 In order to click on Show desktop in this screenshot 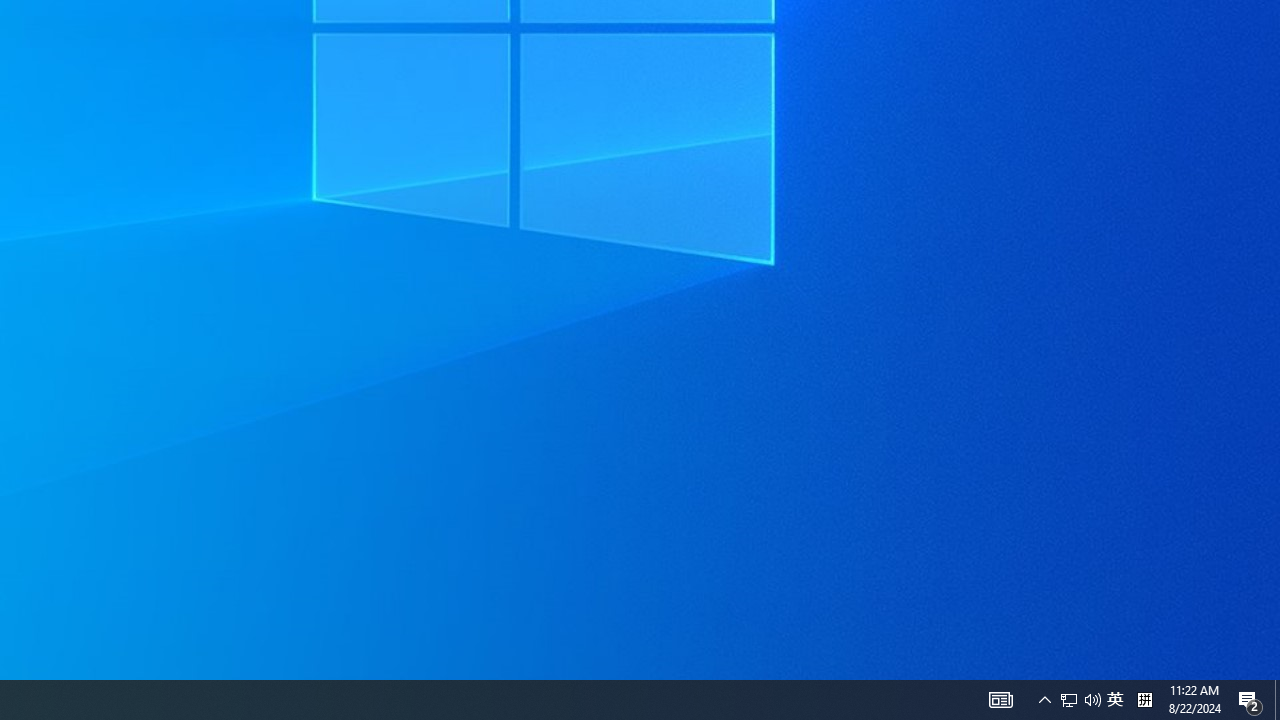, I will do `click(1115, 700)`.